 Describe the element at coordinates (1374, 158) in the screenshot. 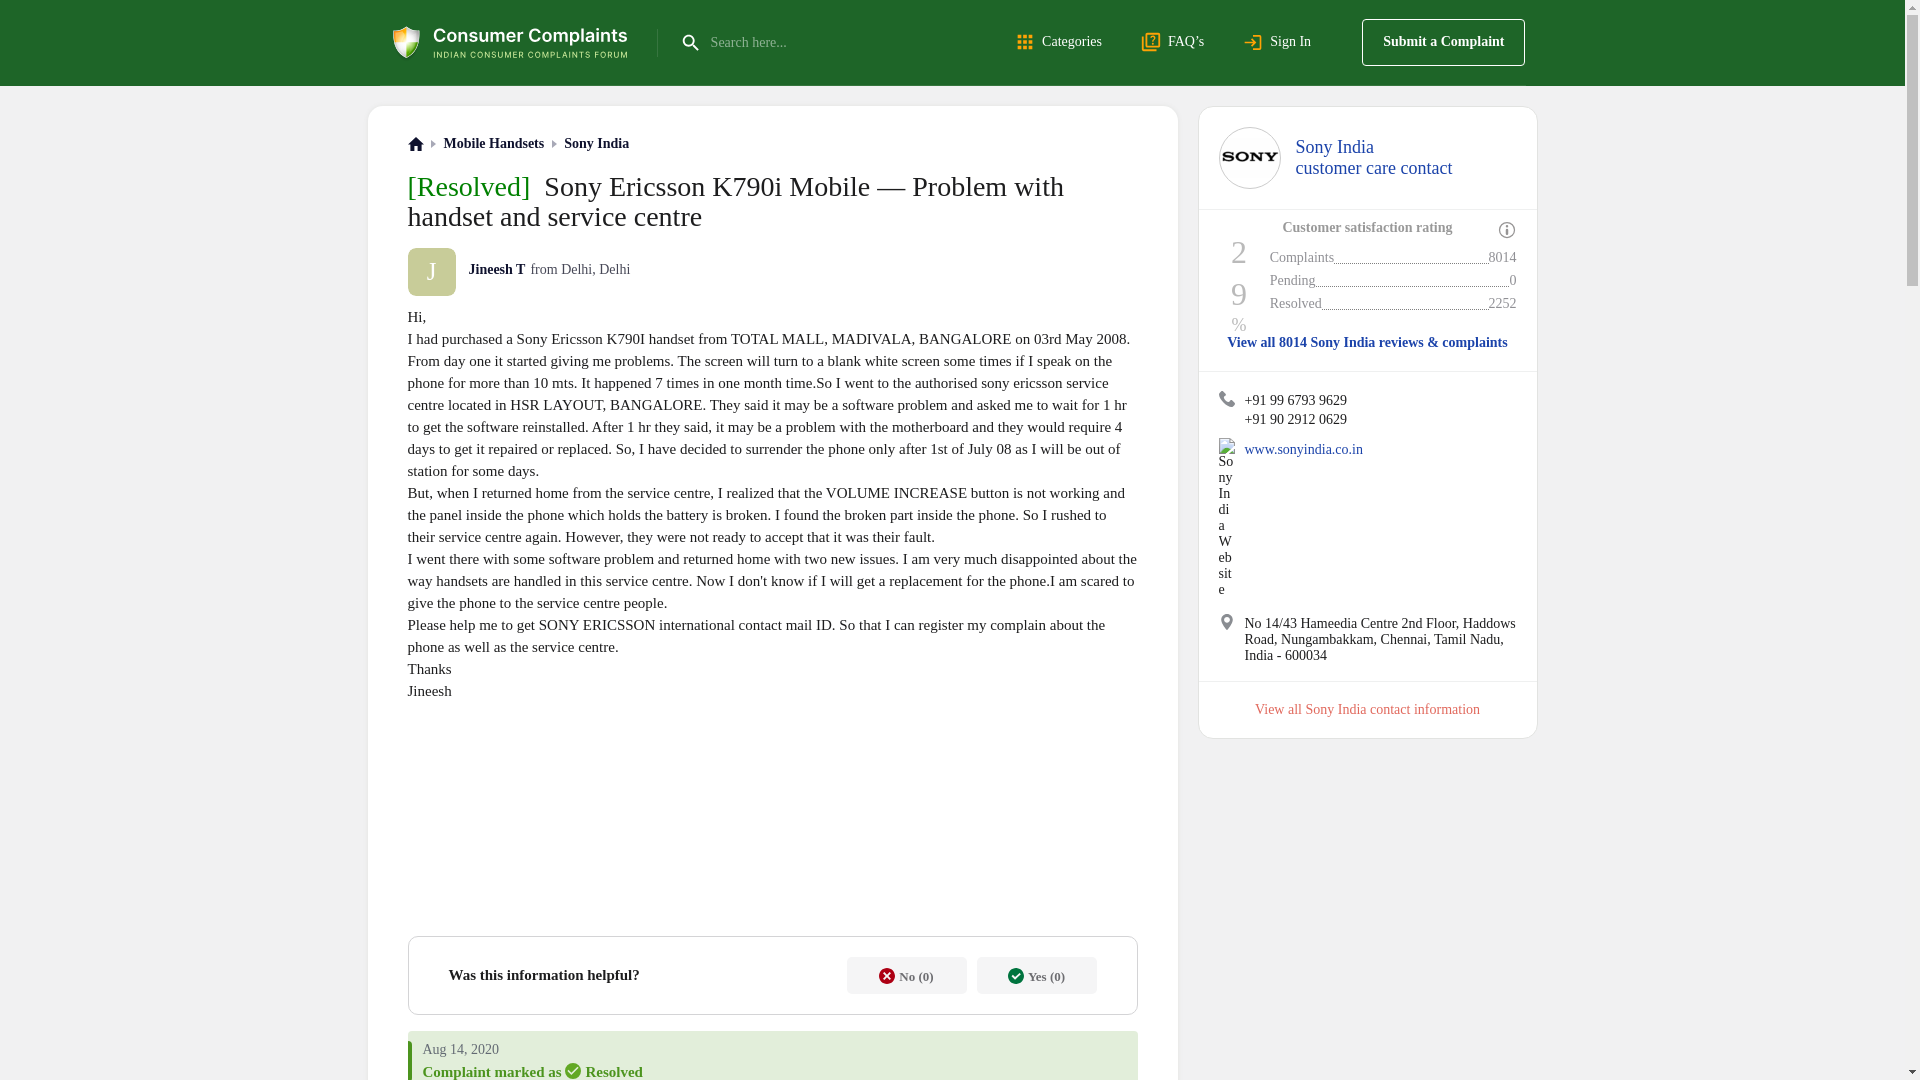

I see `Submit a Complaint` at that location.